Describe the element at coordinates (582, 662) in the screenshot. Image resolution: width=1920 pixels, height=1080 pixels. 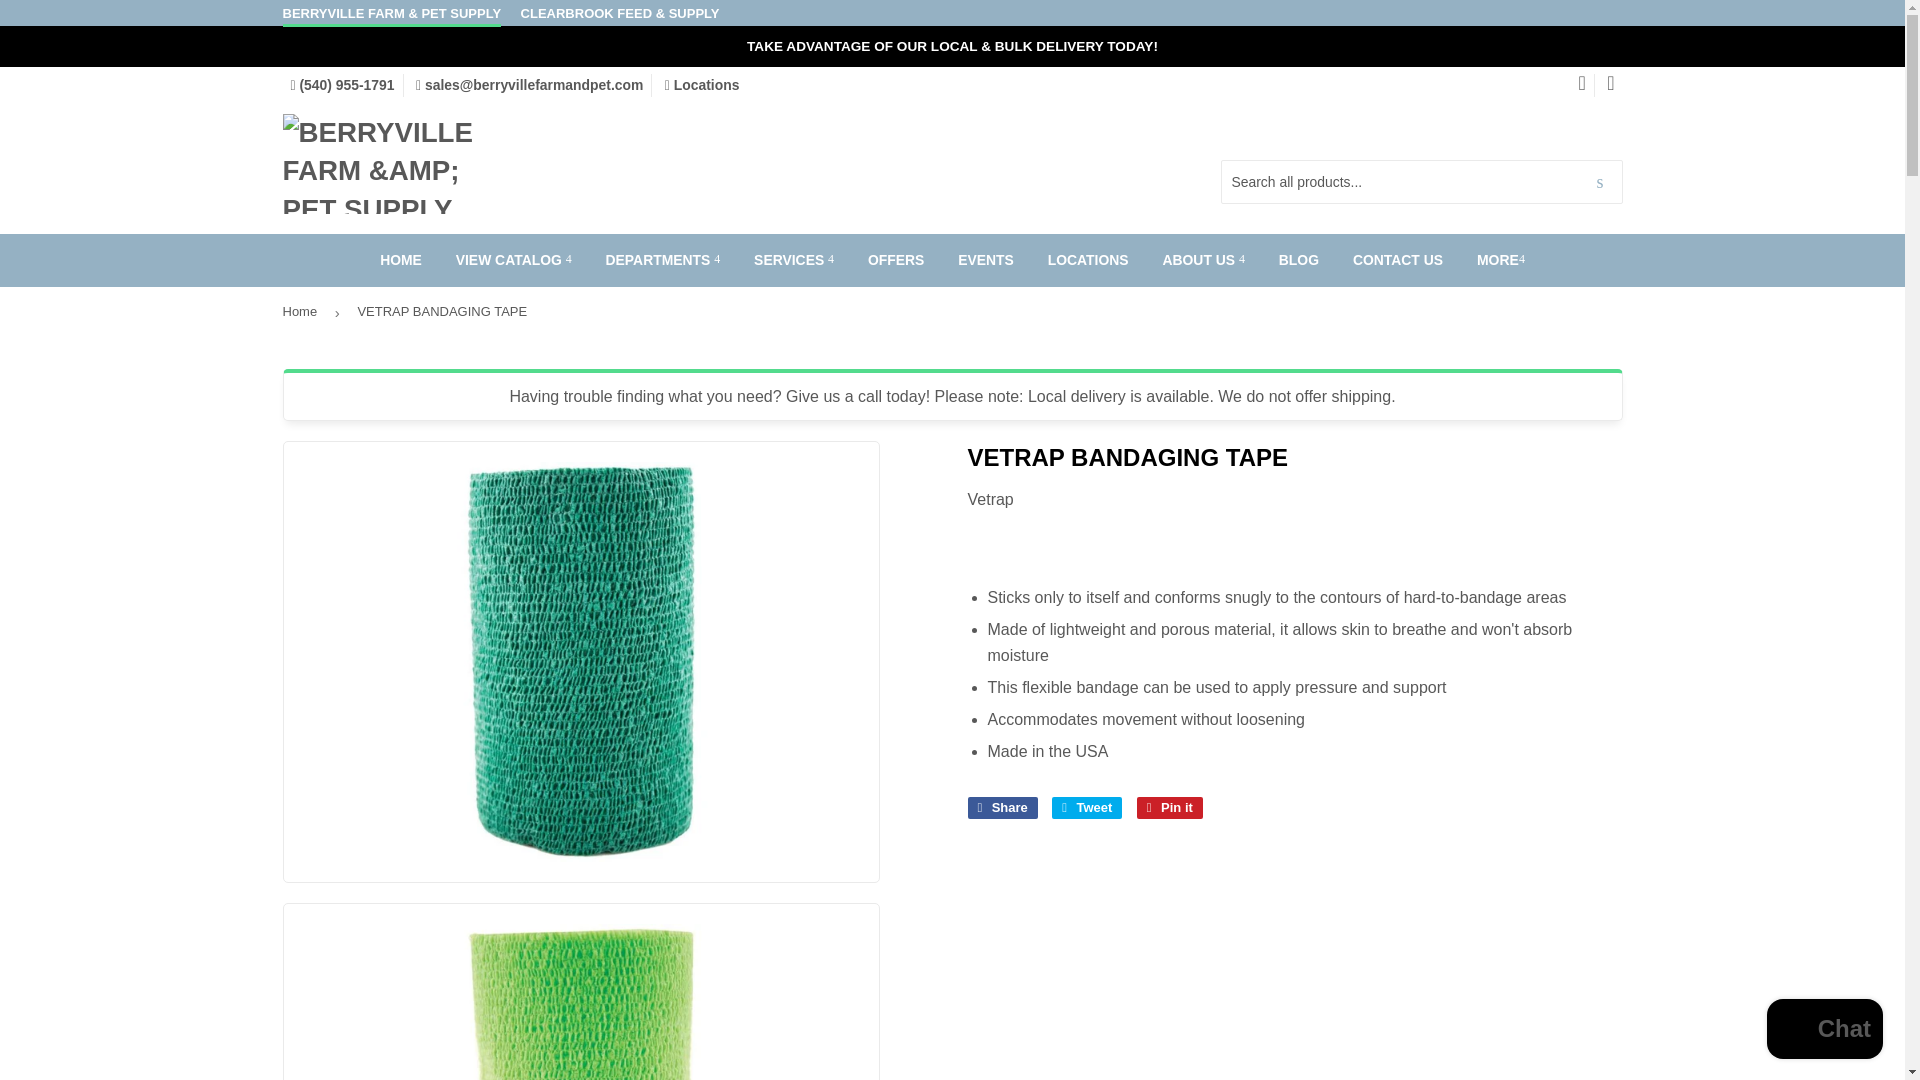
I see `Open Product Zoom` at that location.